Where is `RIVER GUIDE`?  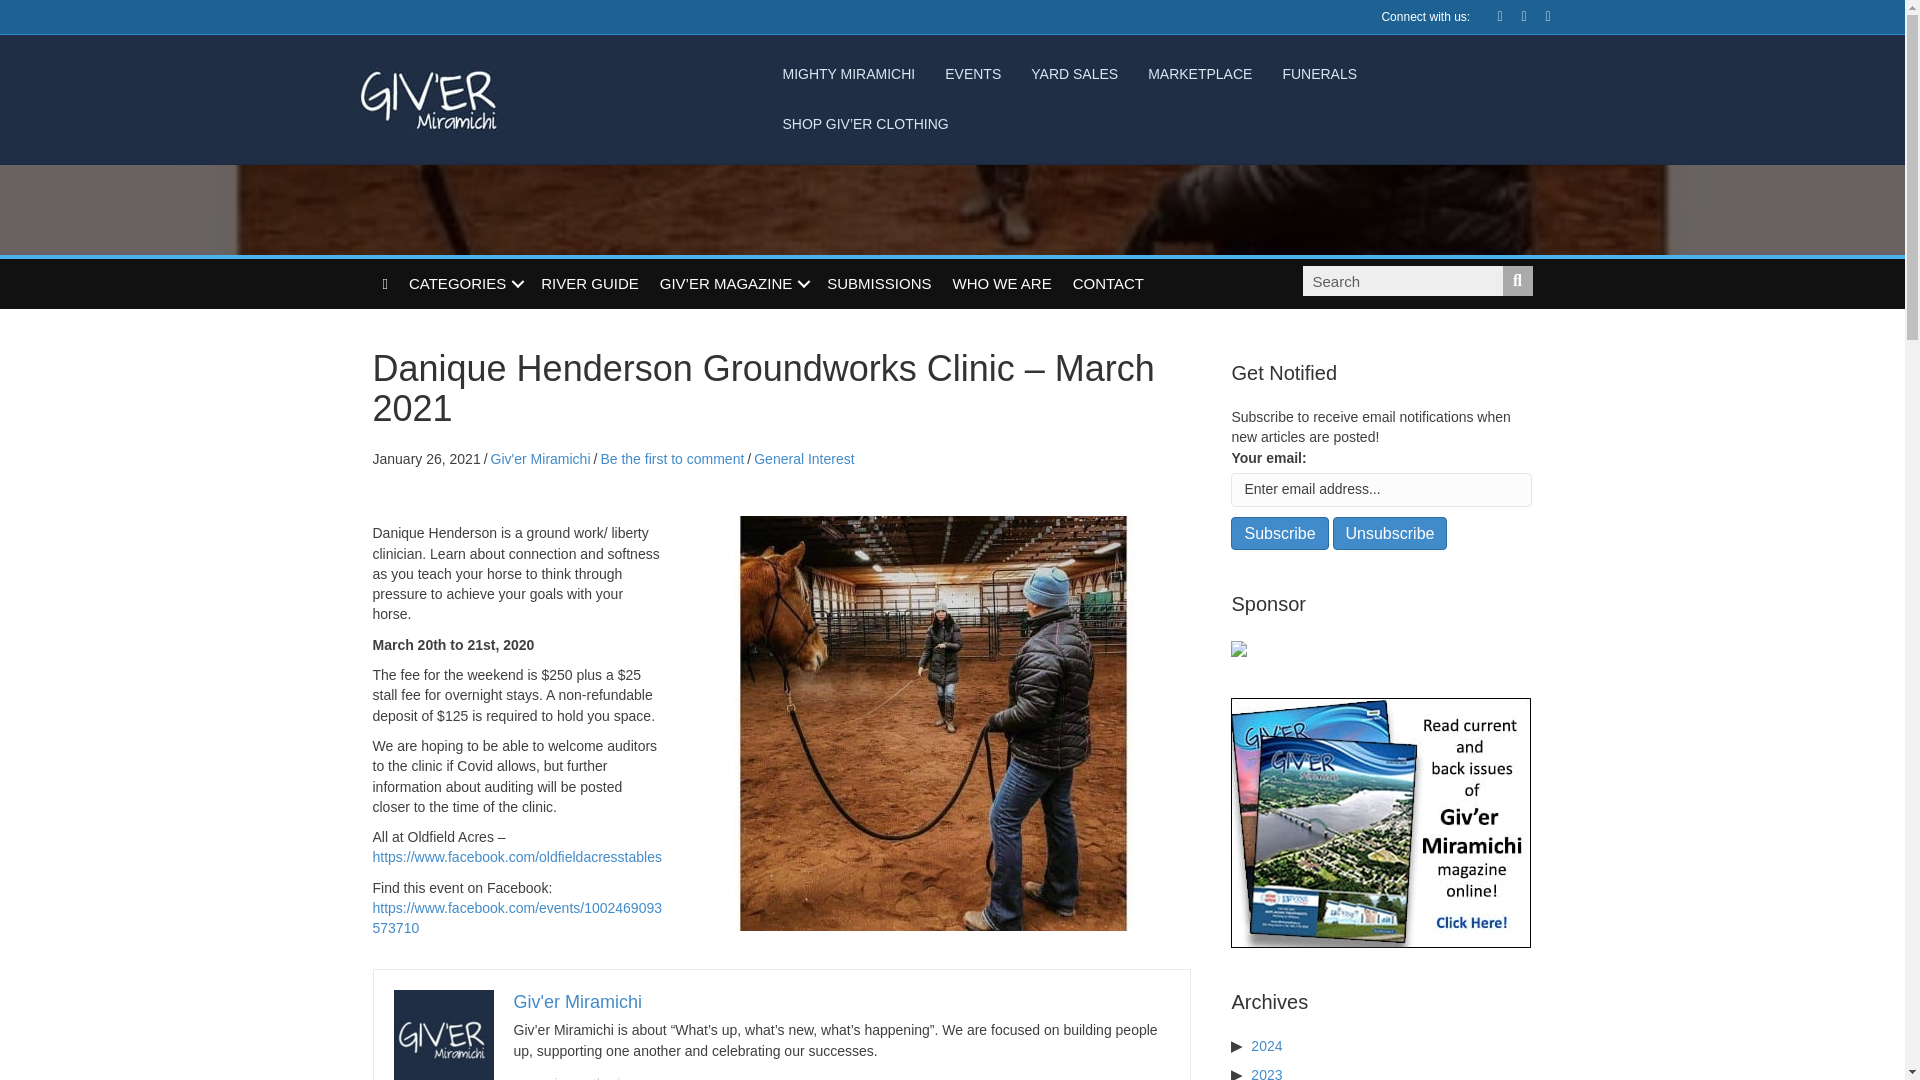 RIVER GUIDE is located at coordinates (590, 284).